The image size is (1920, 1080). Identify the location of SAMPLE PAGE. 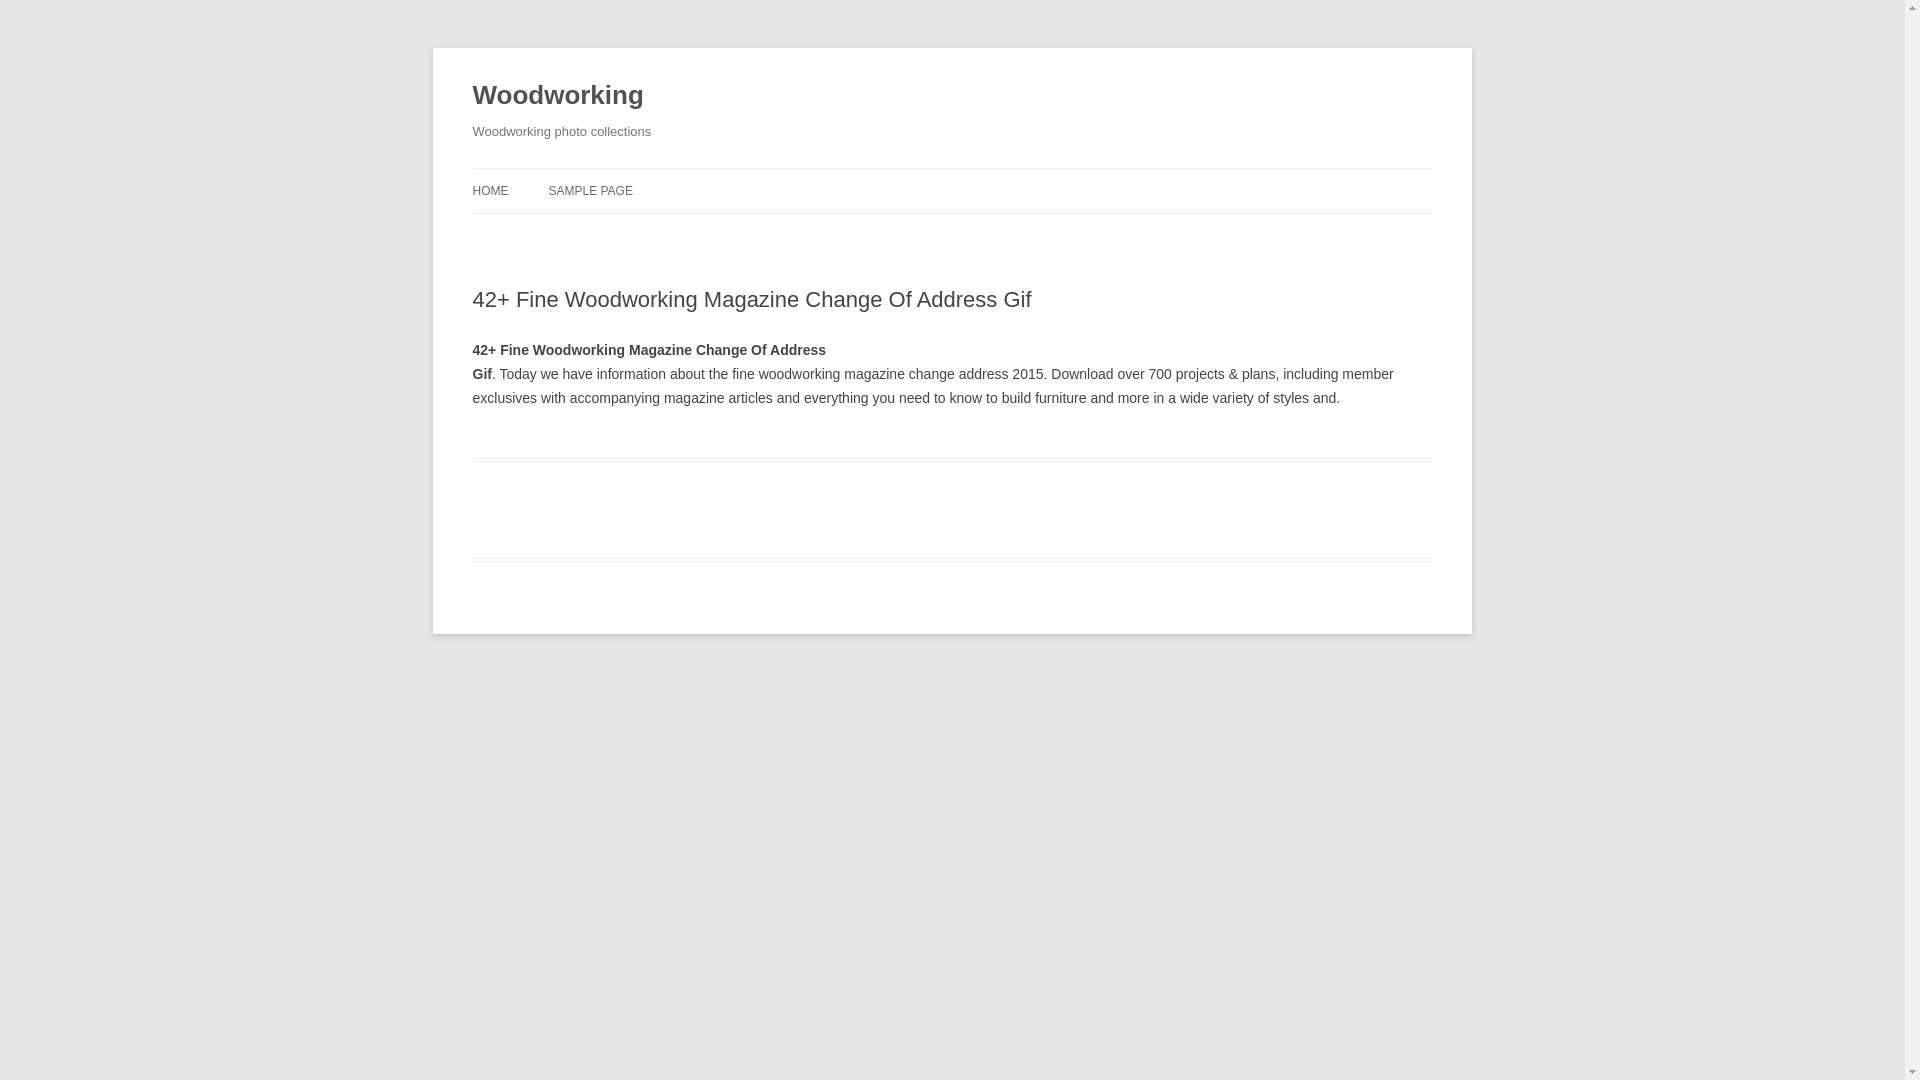
(589, 190).